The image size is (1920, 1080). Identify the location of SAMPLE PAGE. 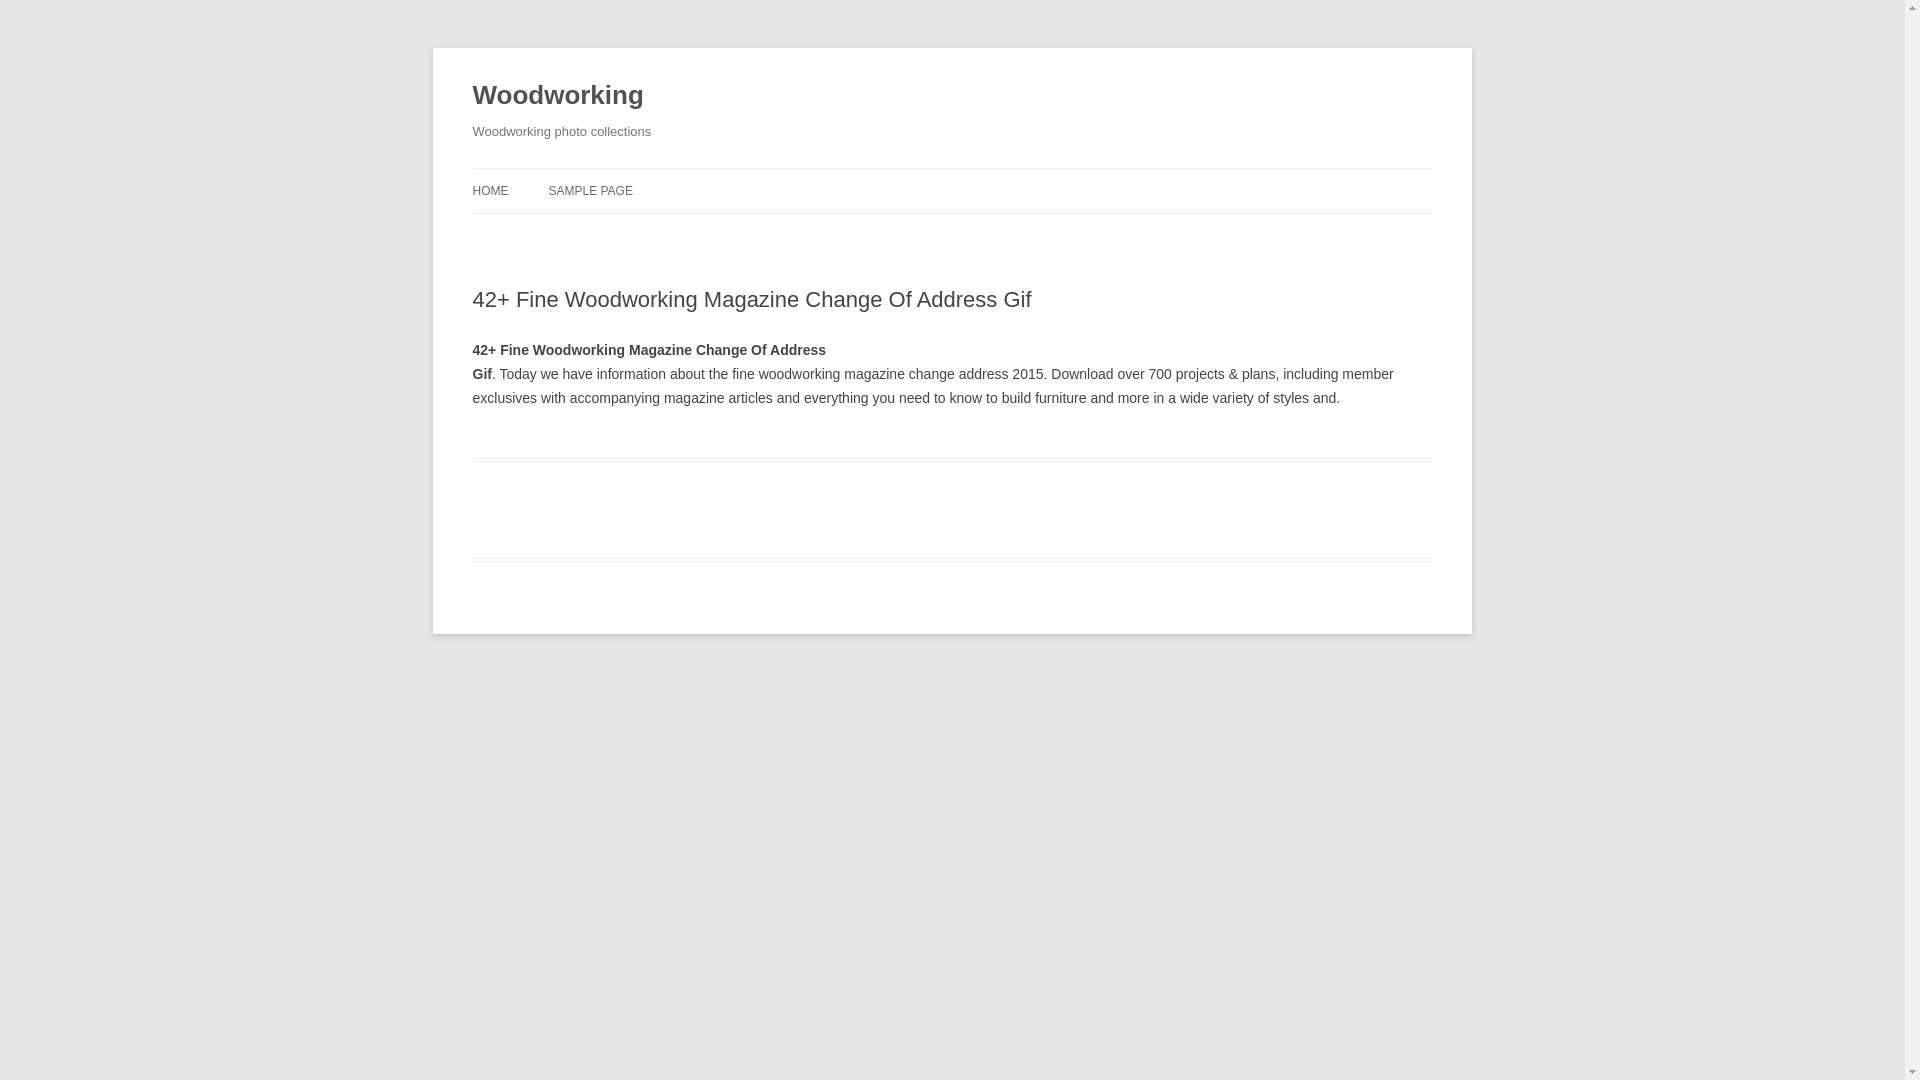
(589, 190).